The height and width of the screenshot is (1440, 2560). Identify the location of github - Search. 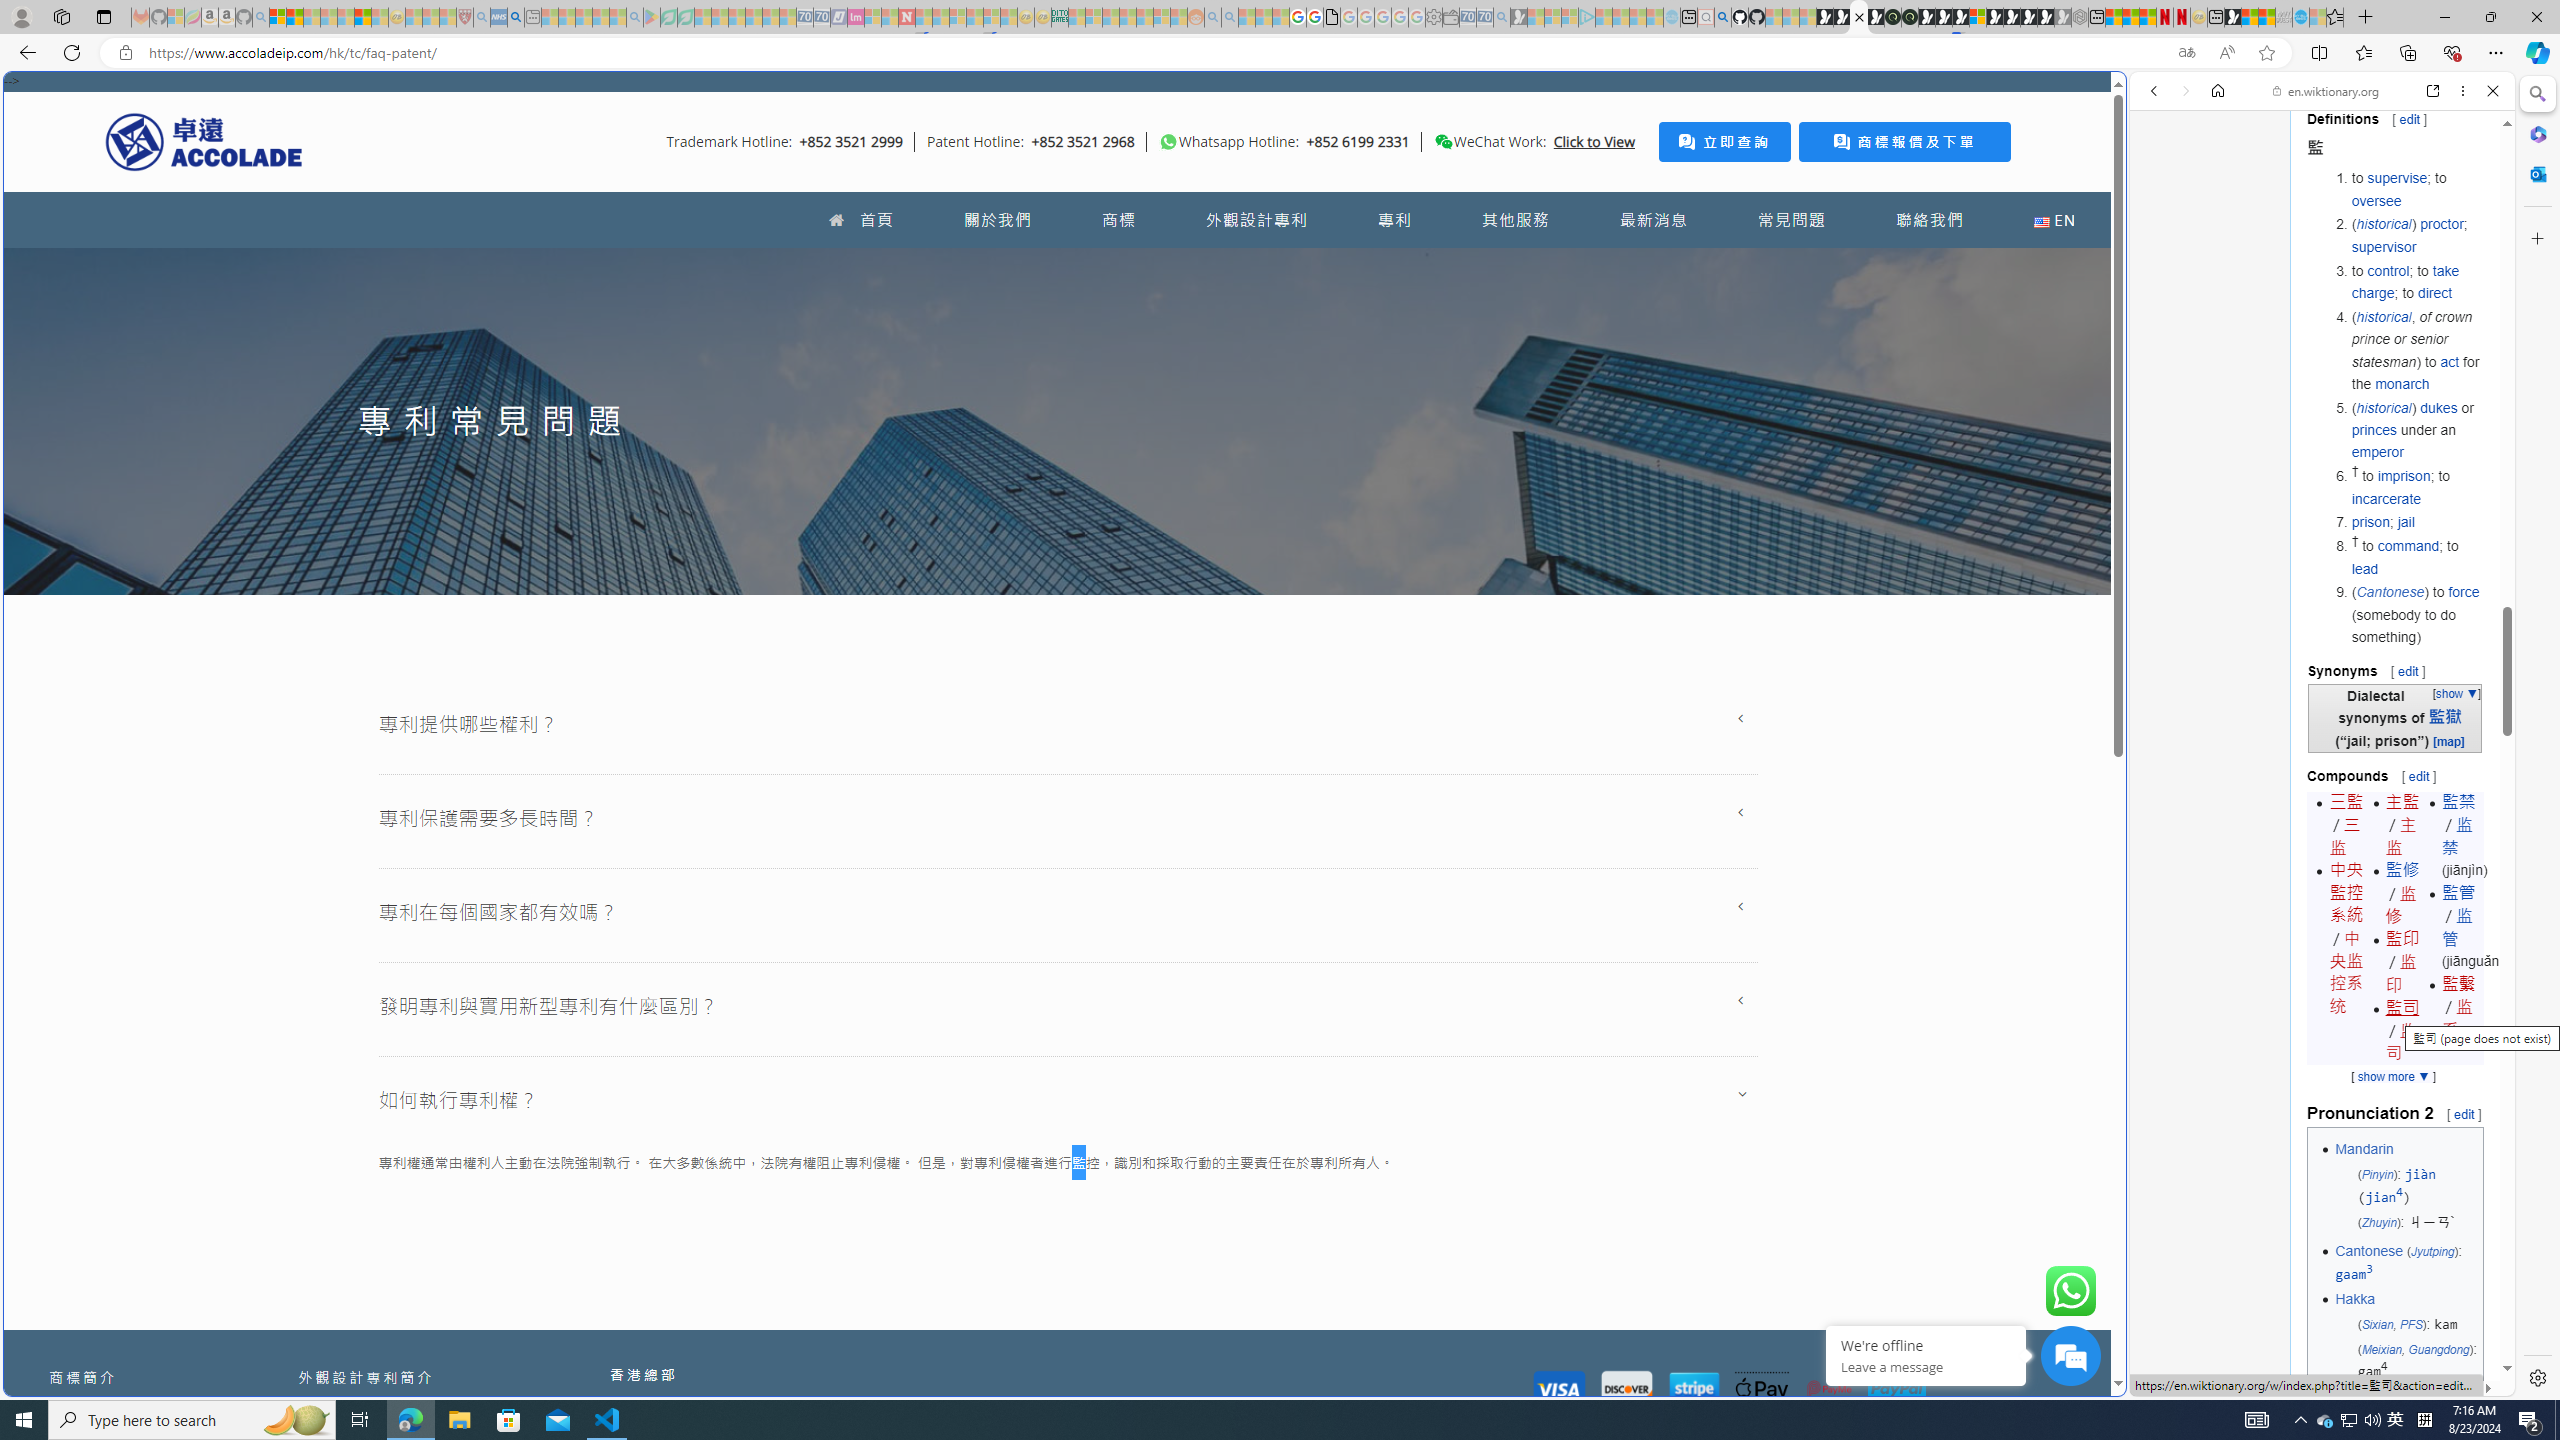
(1722, 17).